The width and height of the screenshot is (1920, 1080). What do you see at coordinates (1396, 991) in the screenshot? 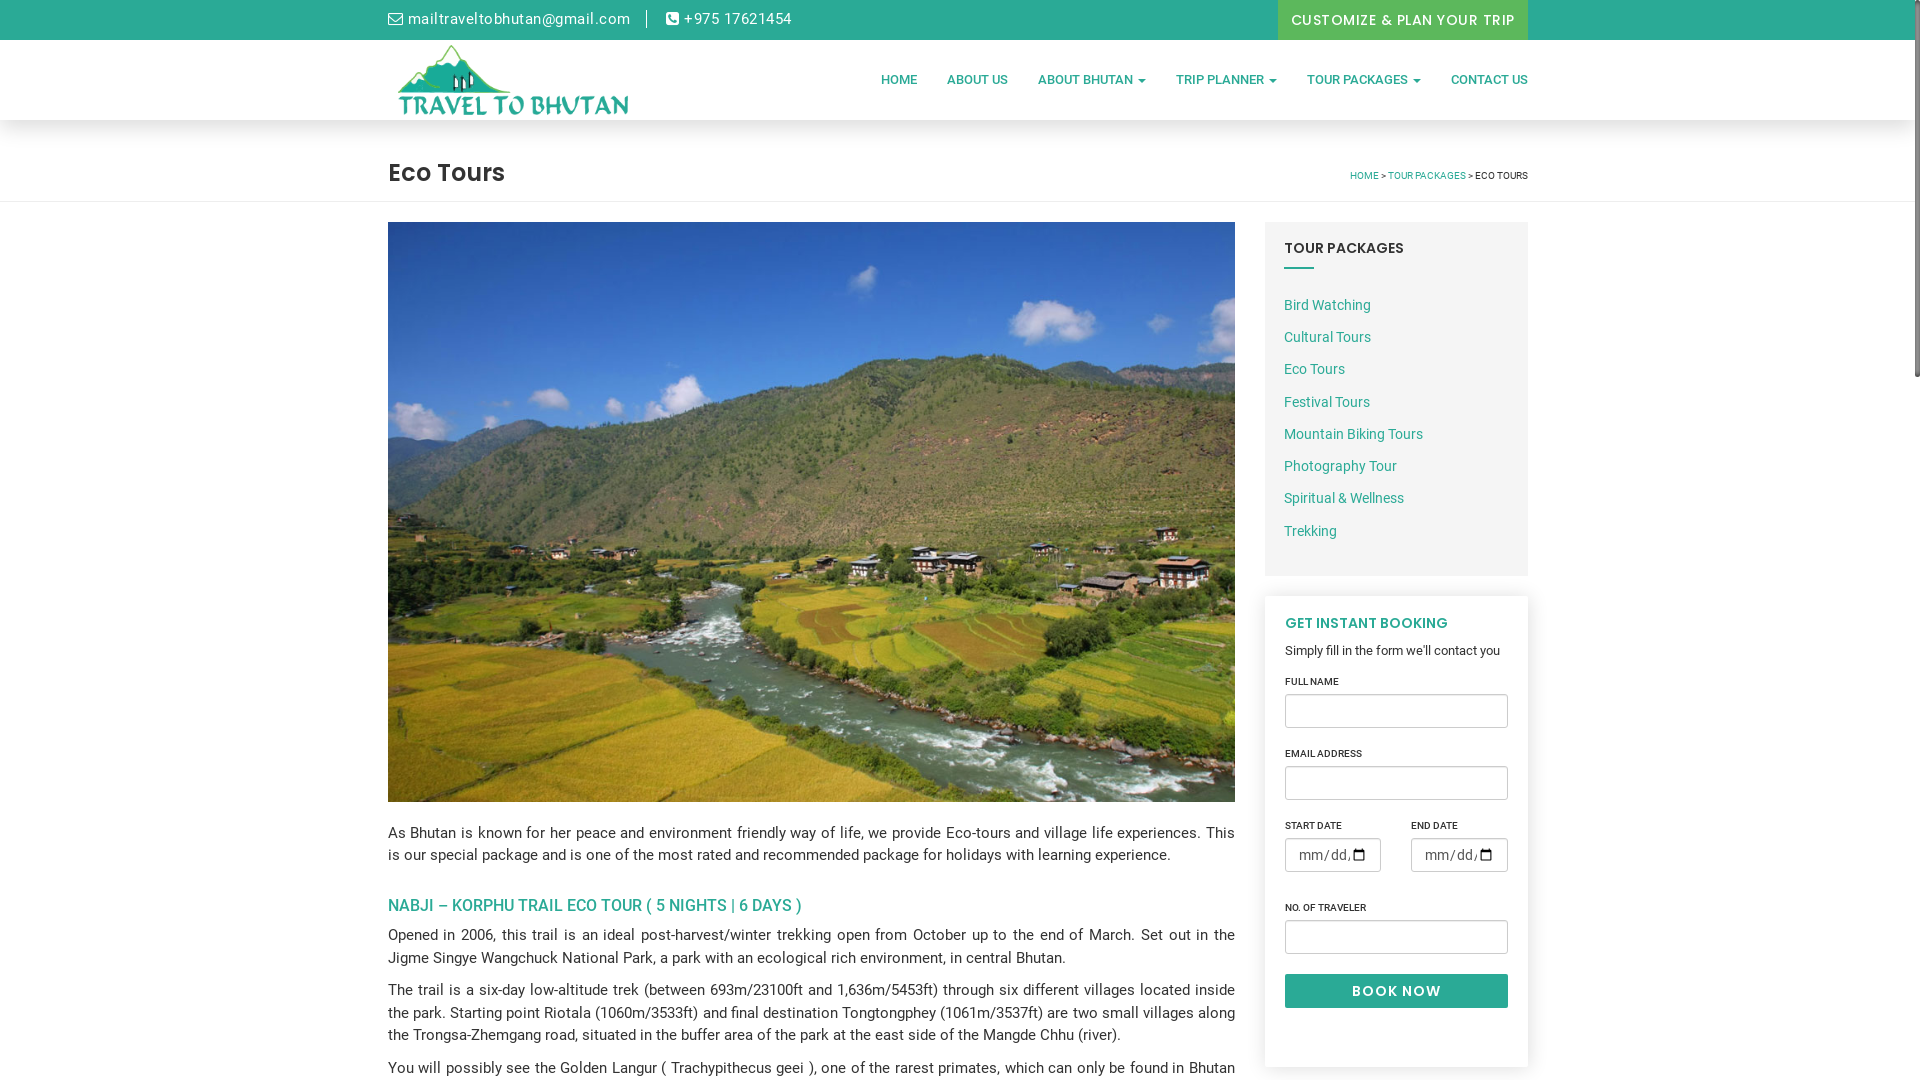
I see `Book Now` at bounding box center [1396, 991].